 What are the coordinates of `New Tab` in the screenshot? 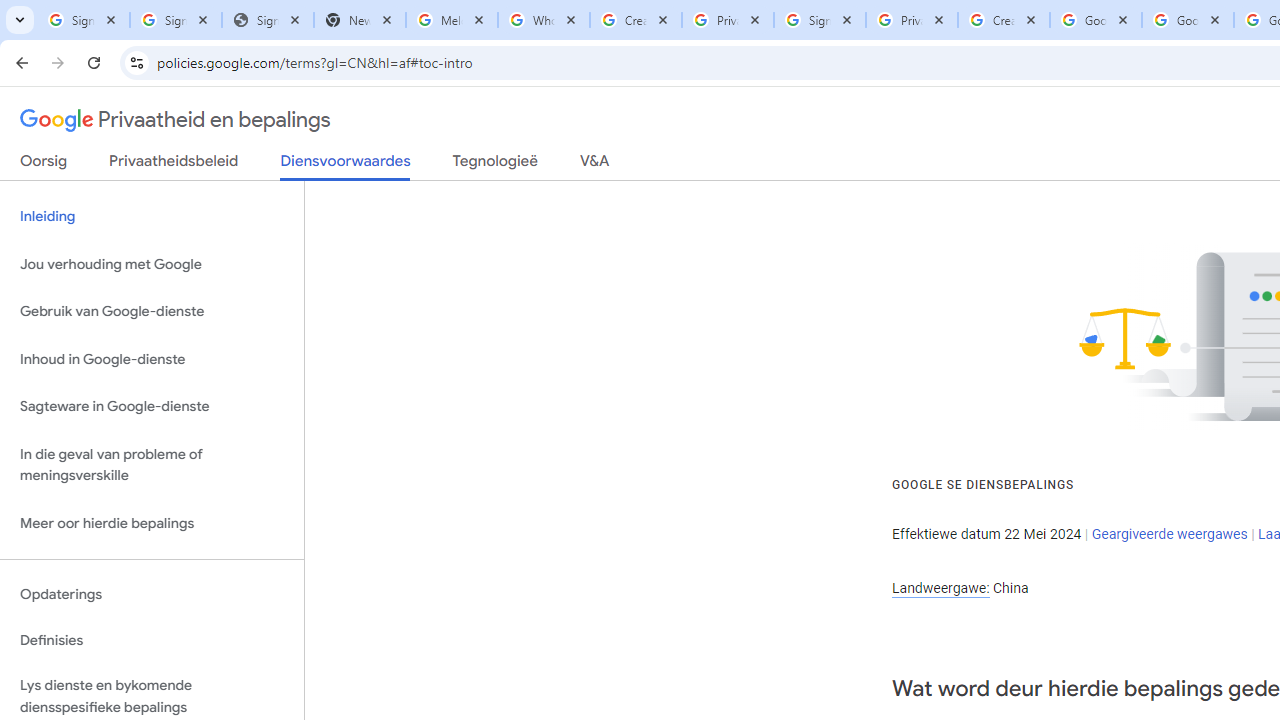 It's located at (359, 20).